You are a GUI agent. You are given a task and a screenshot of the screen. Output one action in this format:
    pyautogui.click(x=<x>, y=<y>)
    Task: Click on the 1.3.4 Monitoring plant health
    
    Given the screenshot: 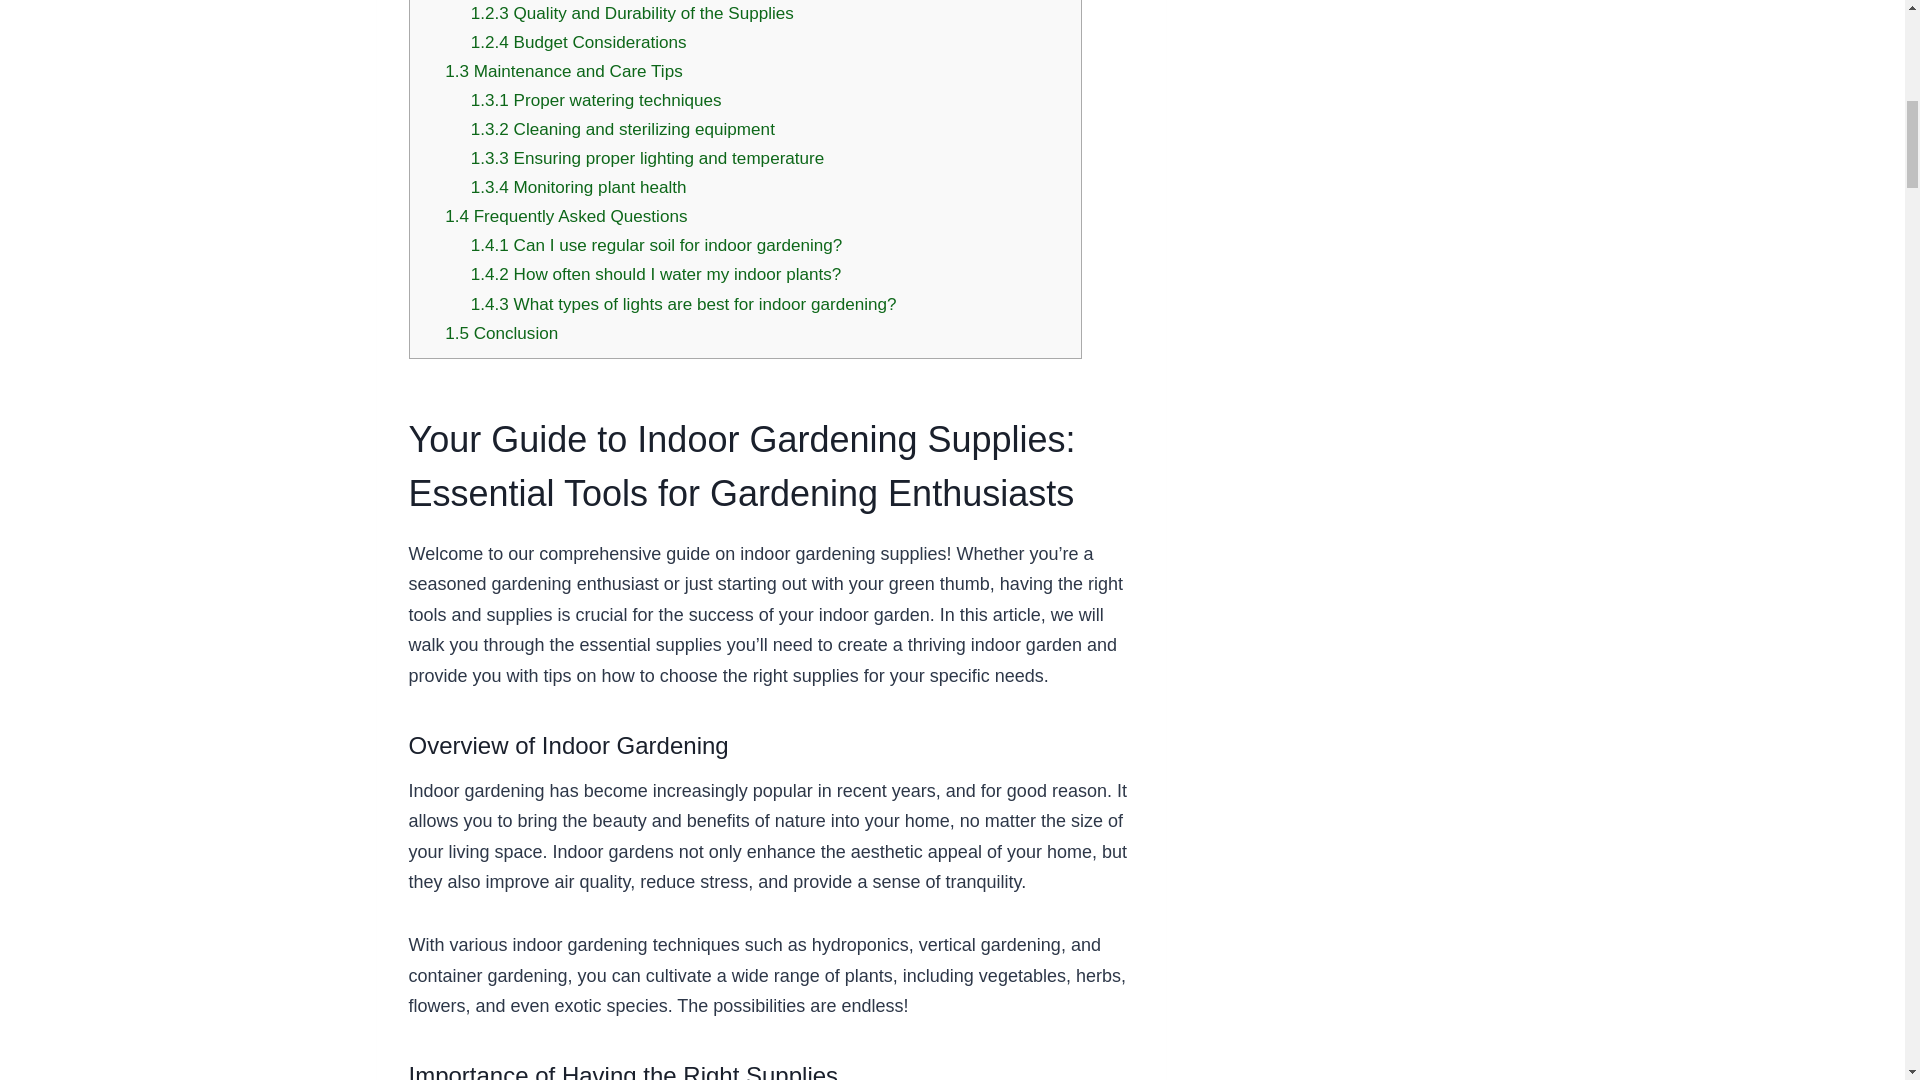 What is the action you would take?
    pyautogui.click(x=578, y=187)
    